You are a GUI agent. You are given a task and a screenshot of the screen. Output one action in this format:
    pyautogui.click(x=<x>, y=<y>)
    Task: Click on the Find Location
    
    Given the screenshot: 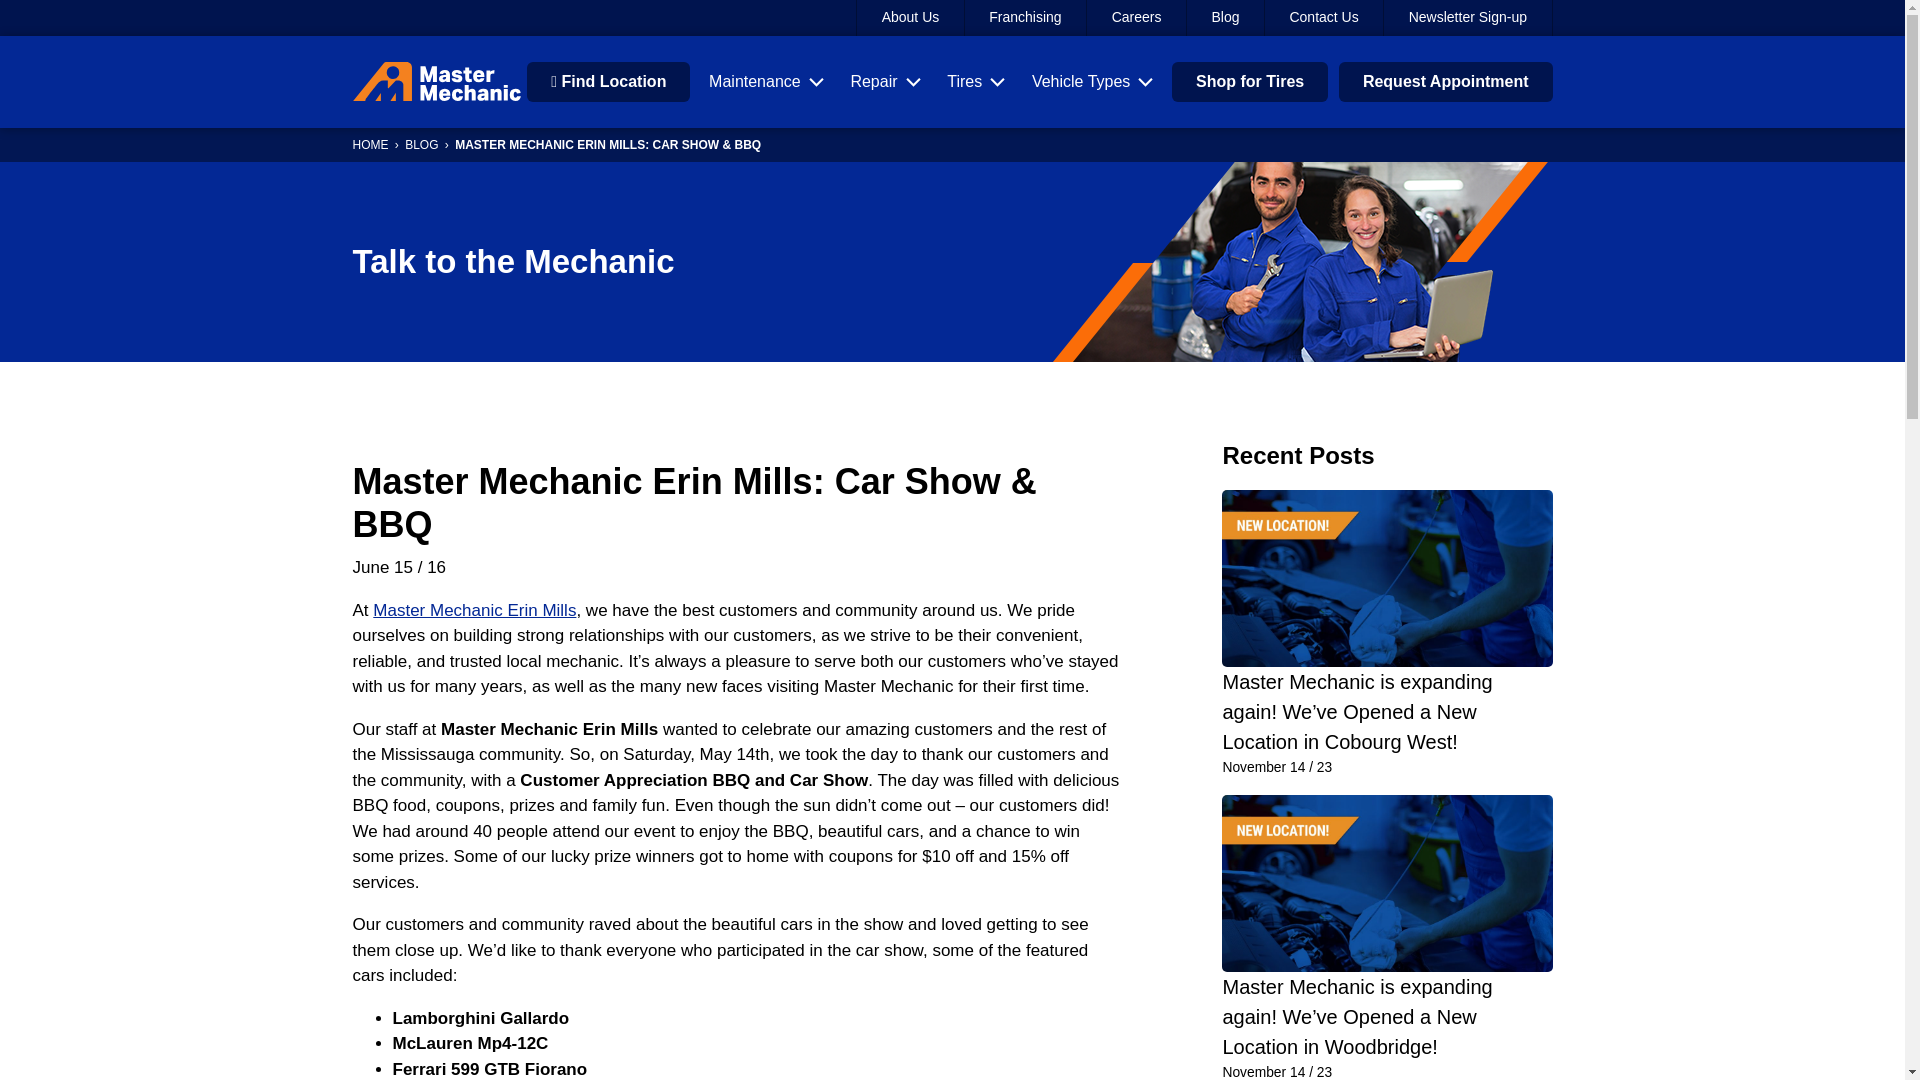 What is the action you would take?
    pyautogui.click(x=608, y=81)
    